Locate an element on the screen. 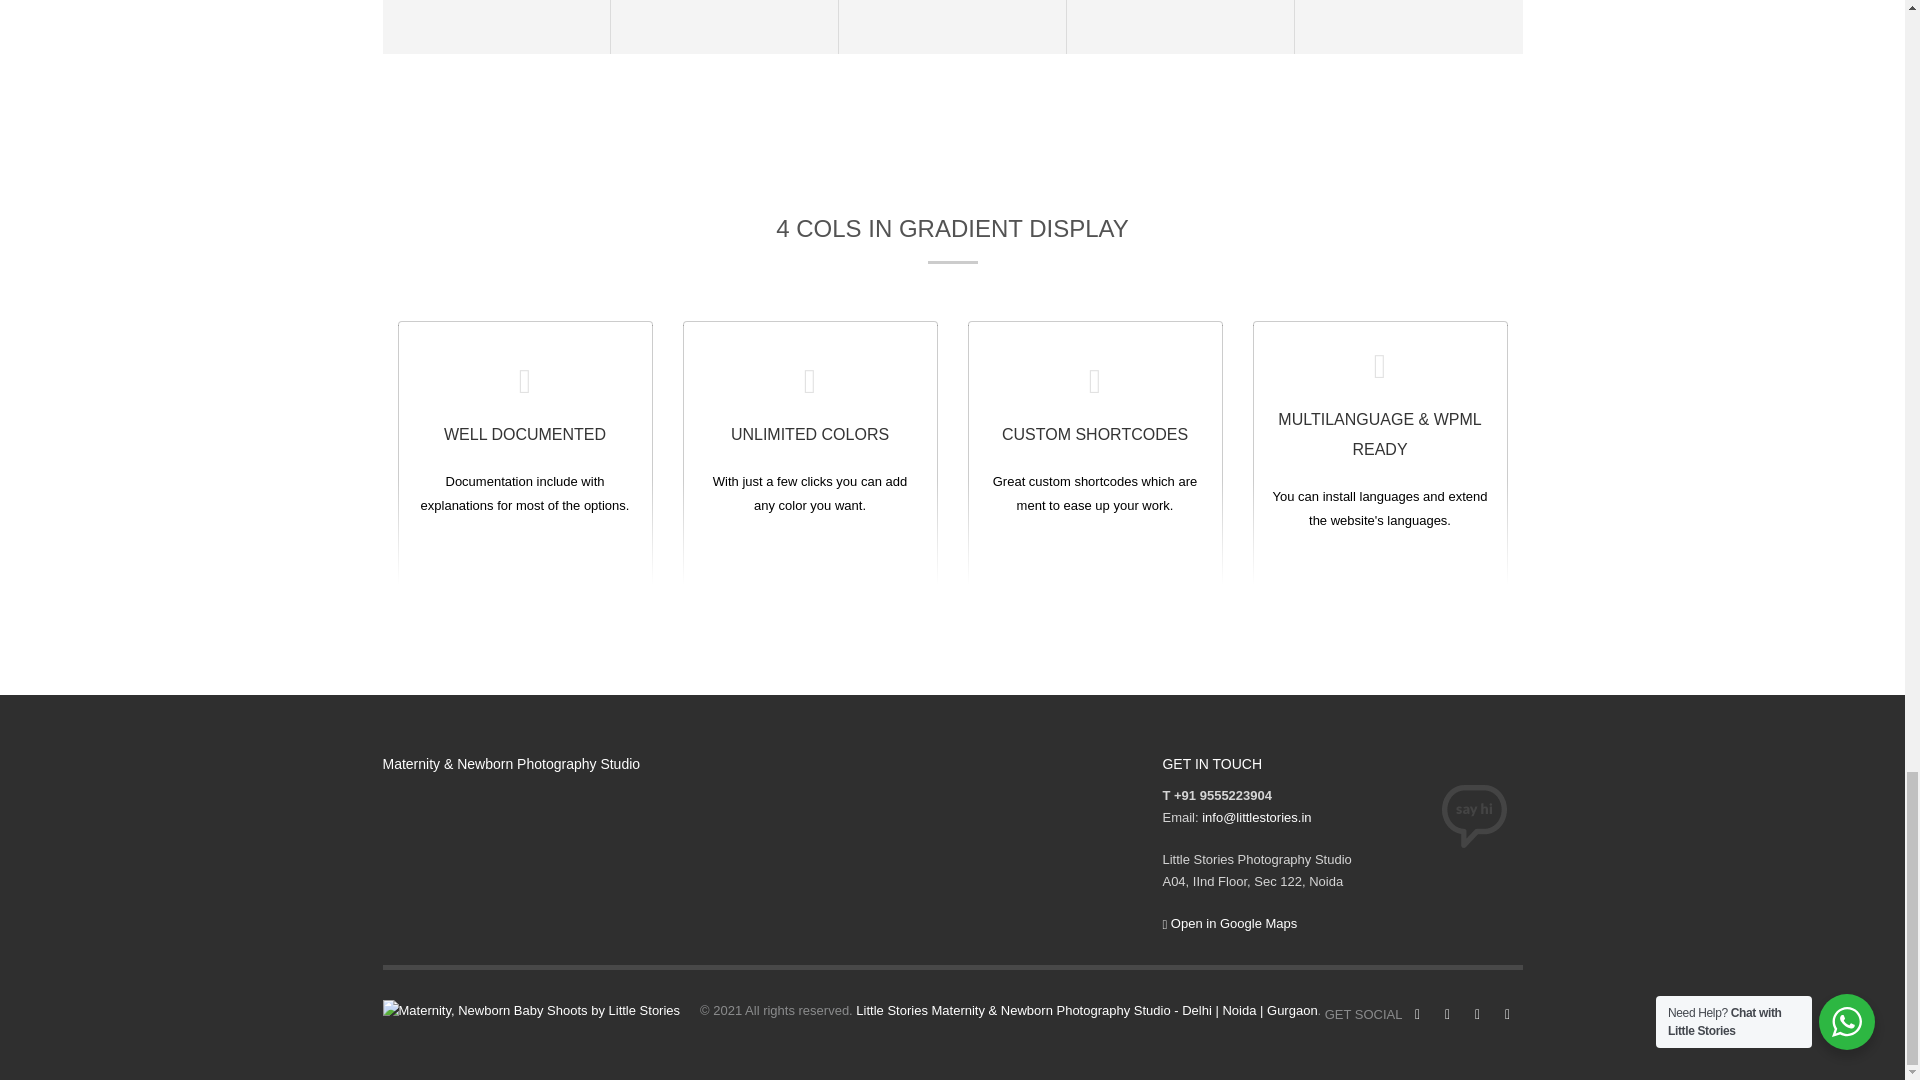 This screenshot has height=1080, width=1920. Like us on Facebook! is located at coordinates (1416, 1015).